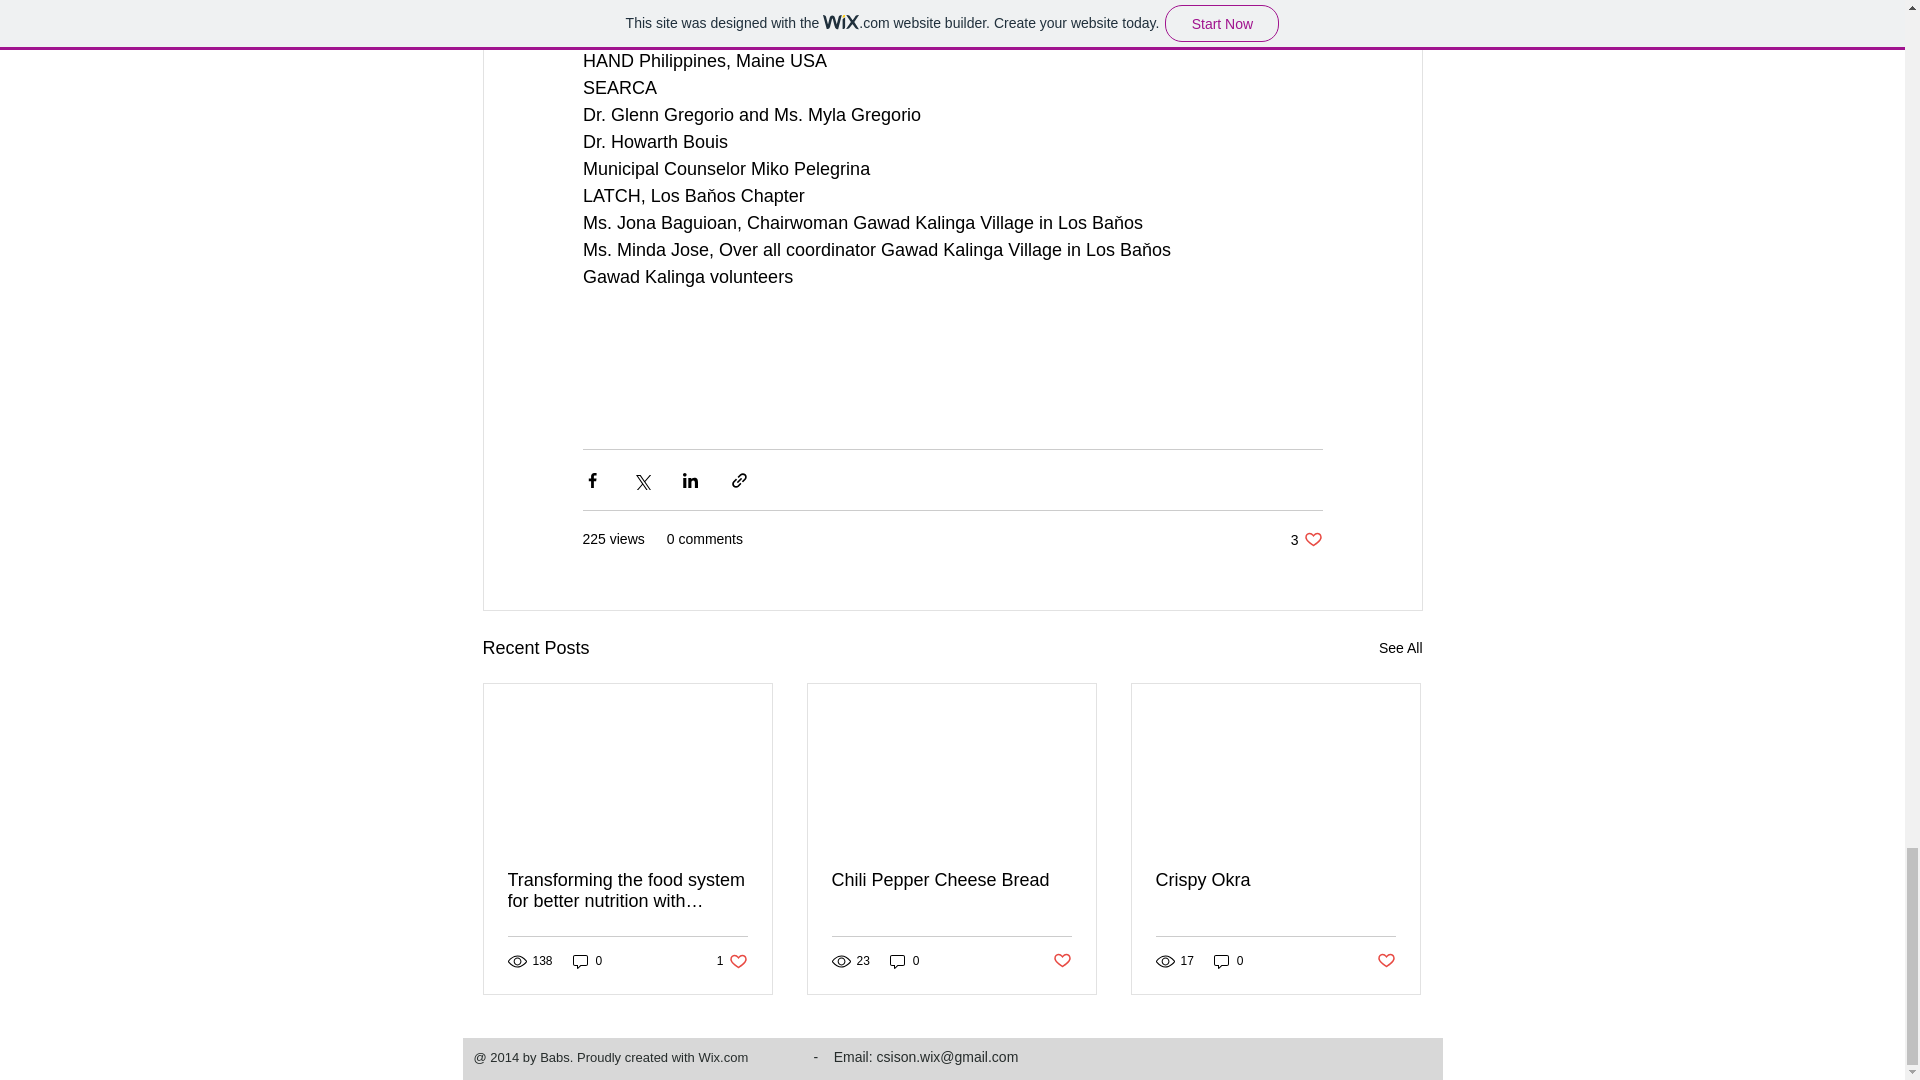 Image resolution: width=1920 pixels, height=1080 pixels. What do you see at coordinates (951, 880) in the screenshot?
I see `0` at bounding box center [951, 880].